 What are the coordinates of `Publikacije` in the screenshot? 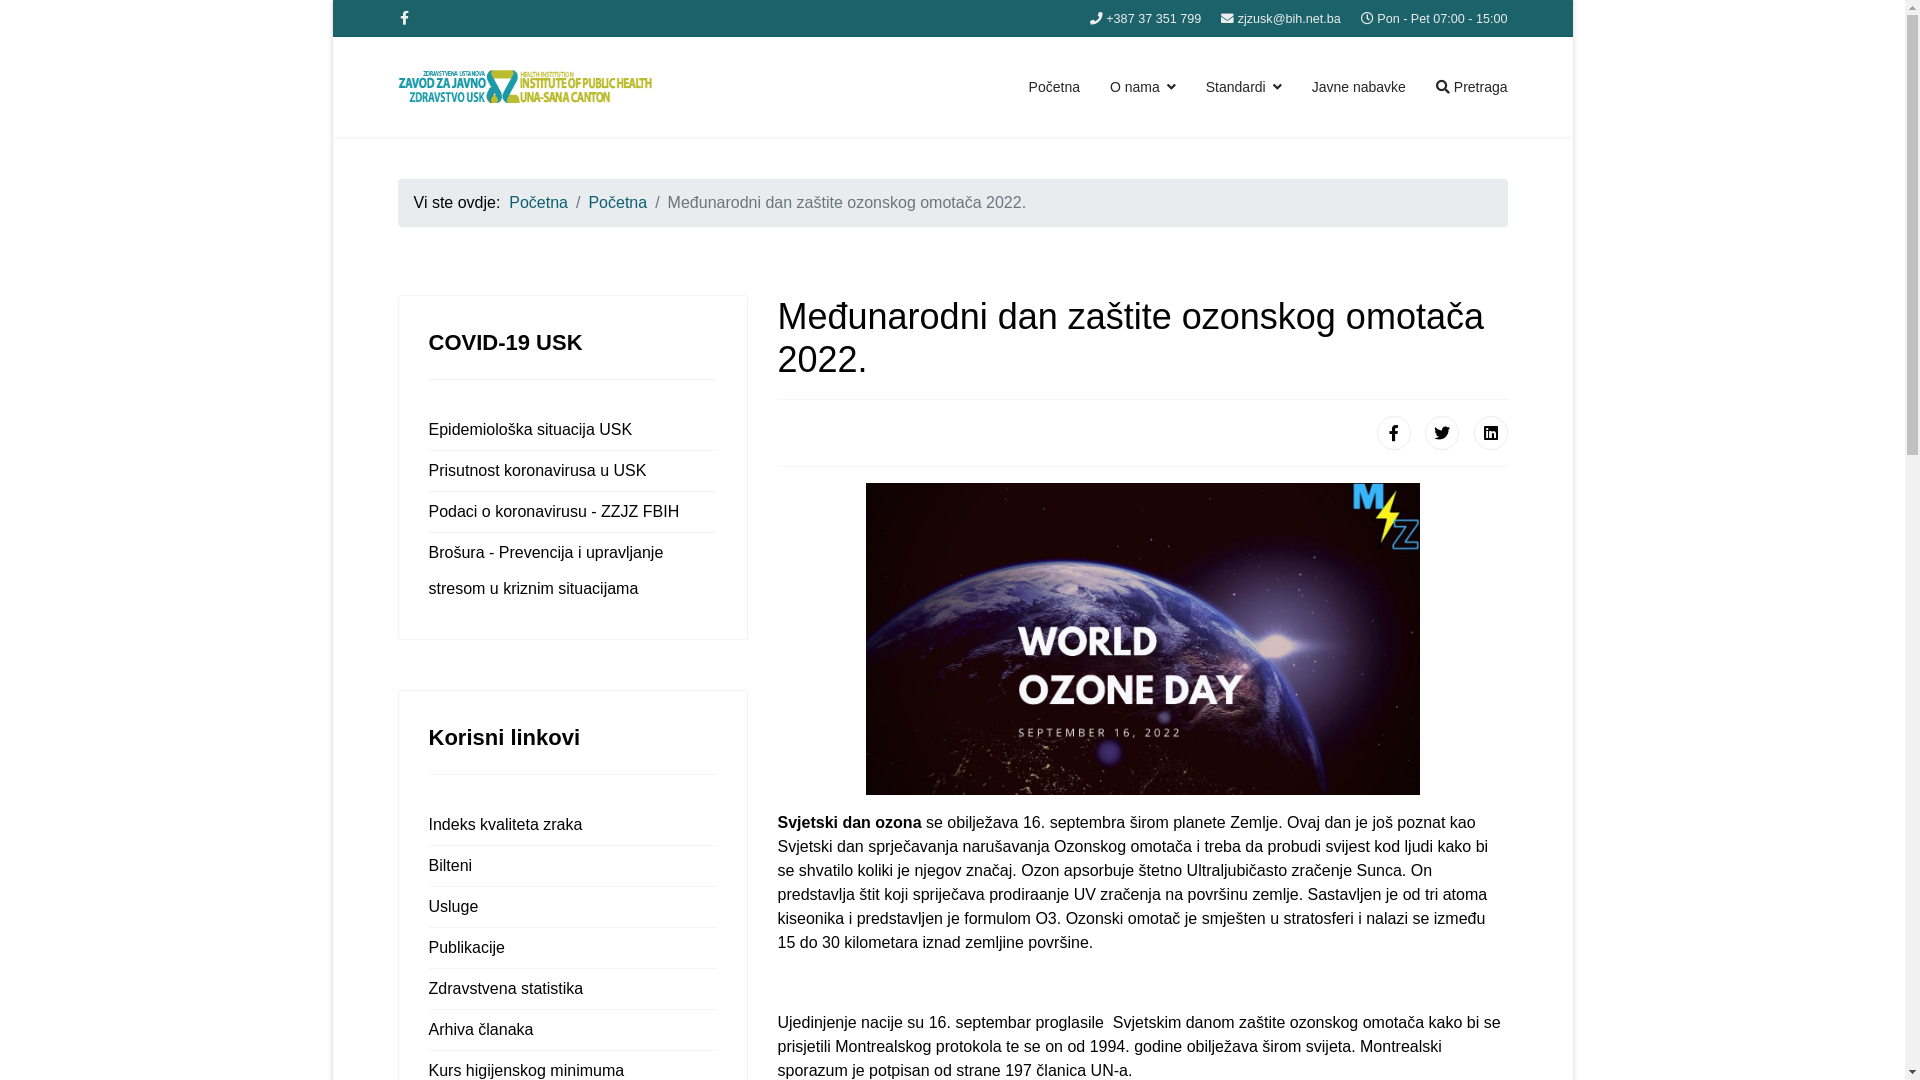 It's located at (572, 948).